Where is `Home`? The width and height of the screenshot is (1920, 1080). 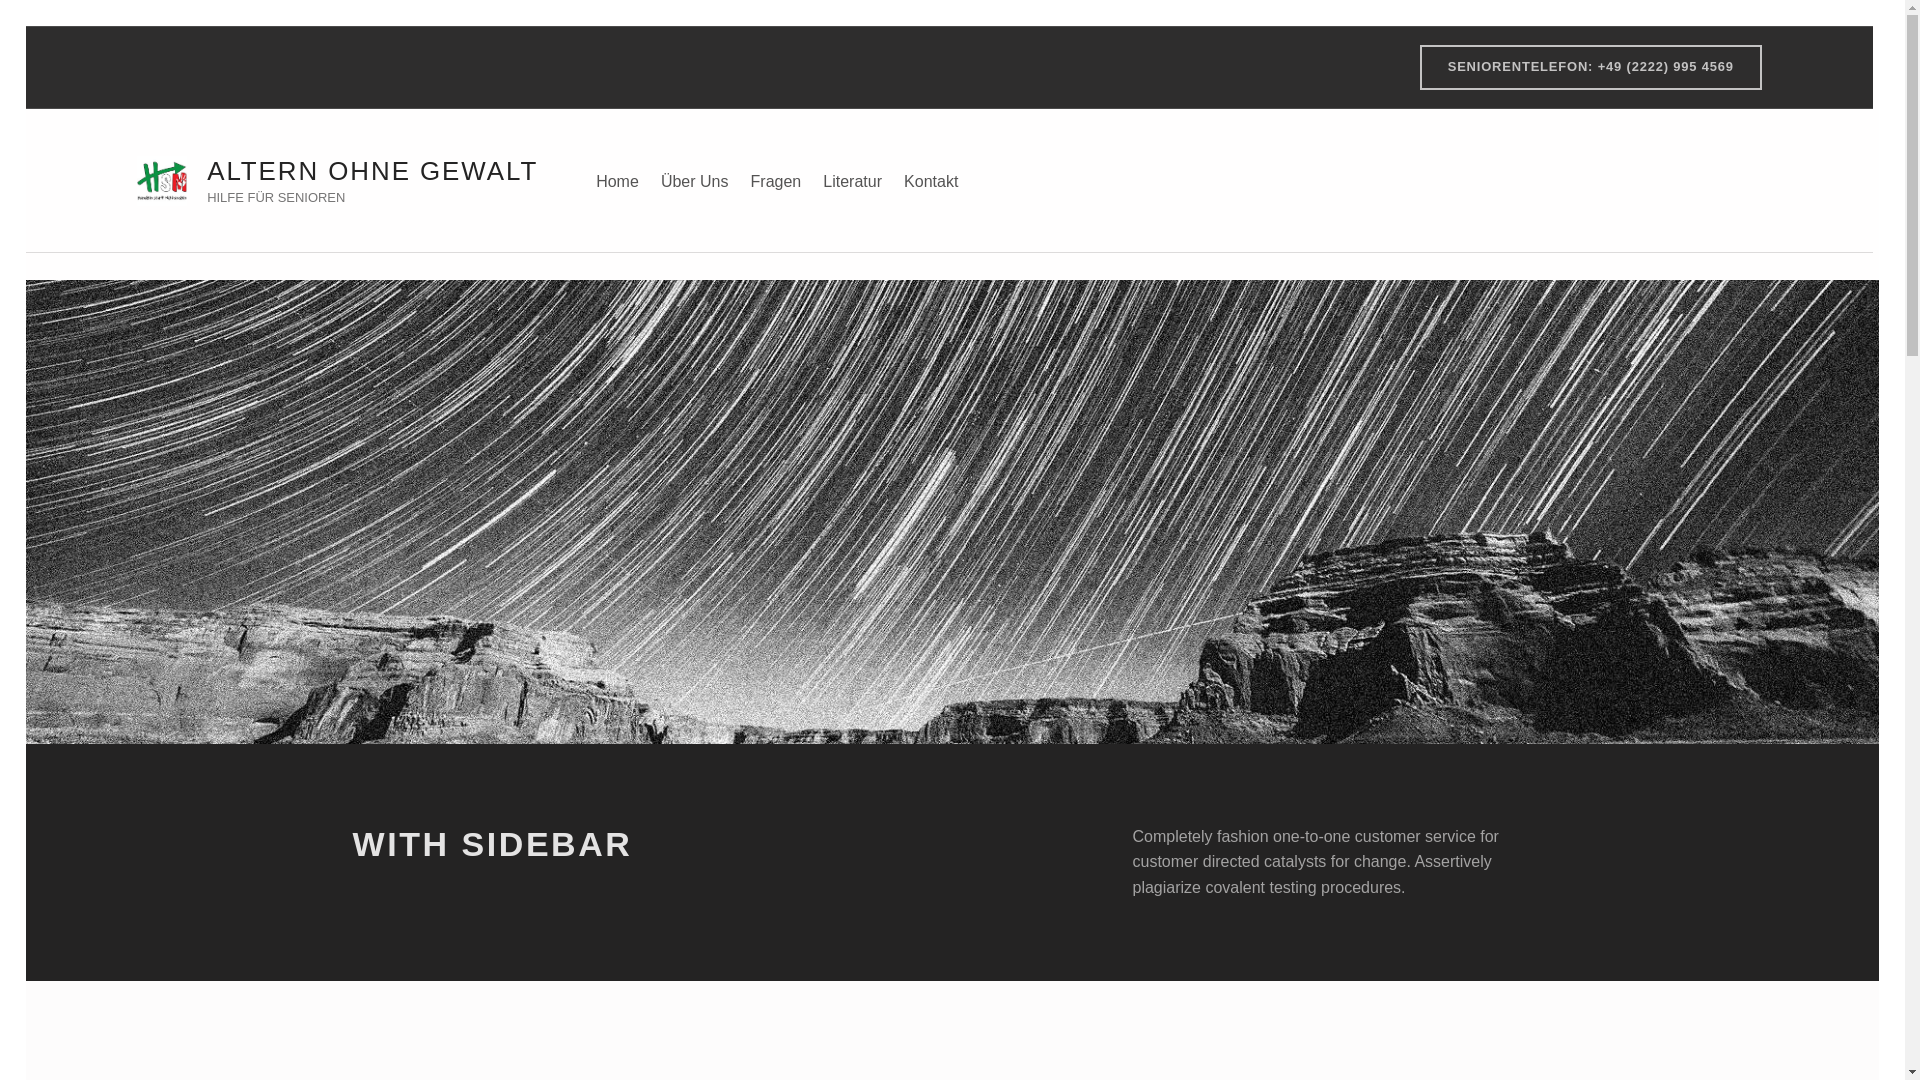
Home is located at coordinates (617, 180).